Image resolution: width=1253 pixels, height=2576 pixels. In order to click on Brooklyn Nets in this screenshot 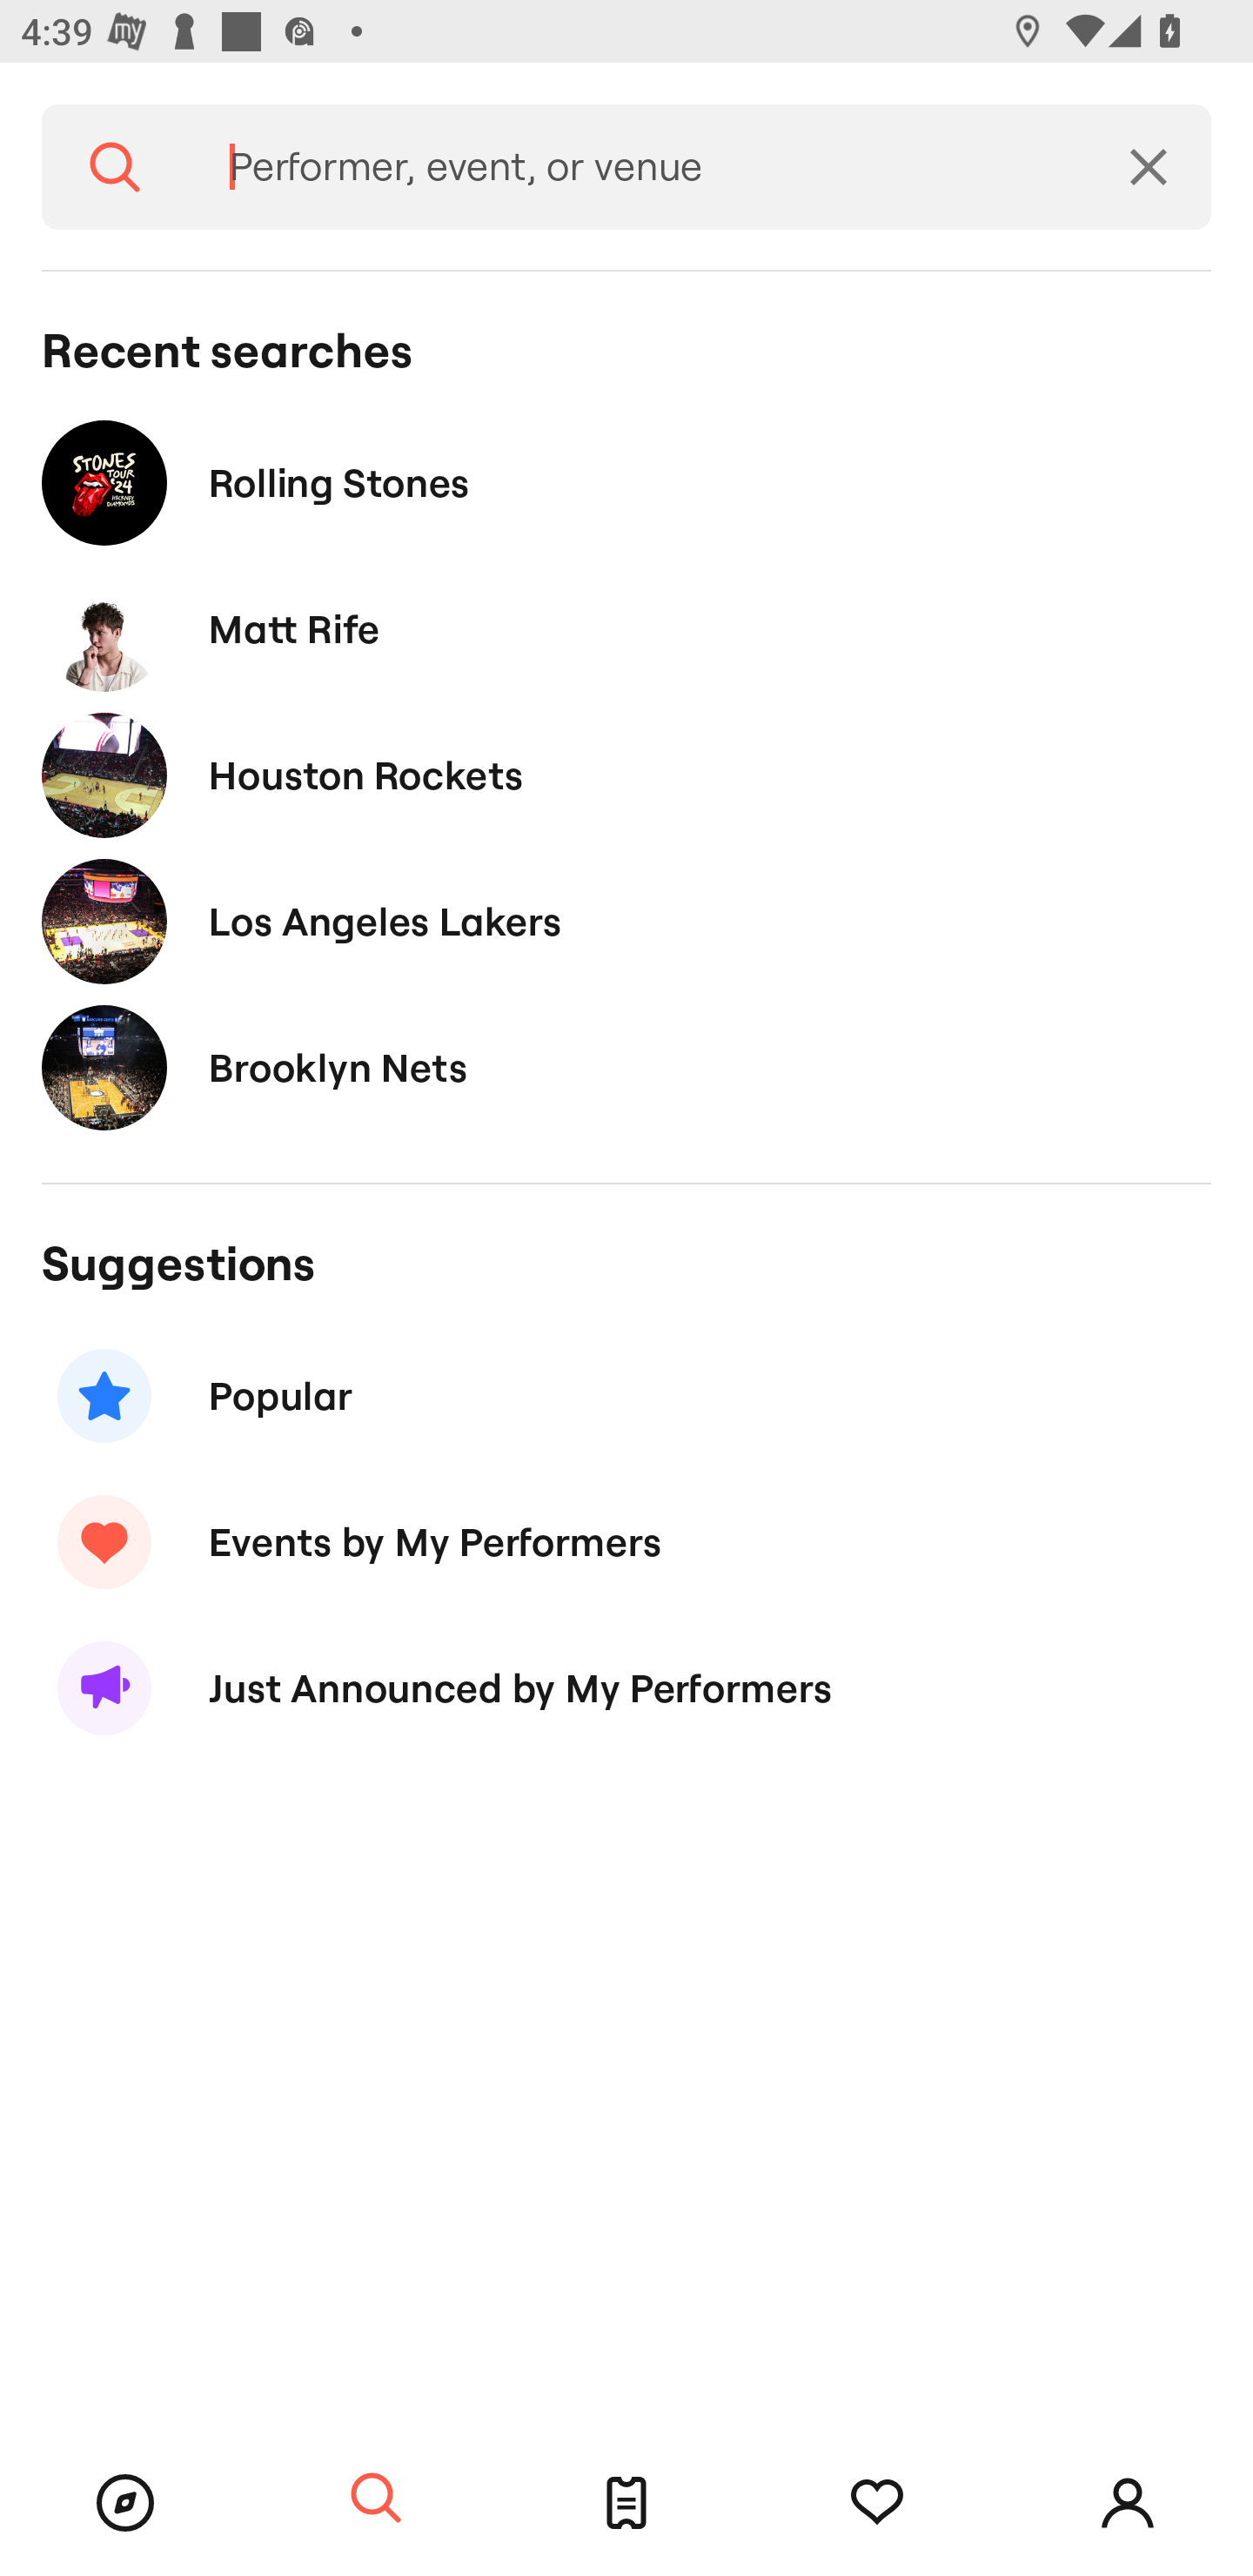, I will do `click(626, 1067)`.